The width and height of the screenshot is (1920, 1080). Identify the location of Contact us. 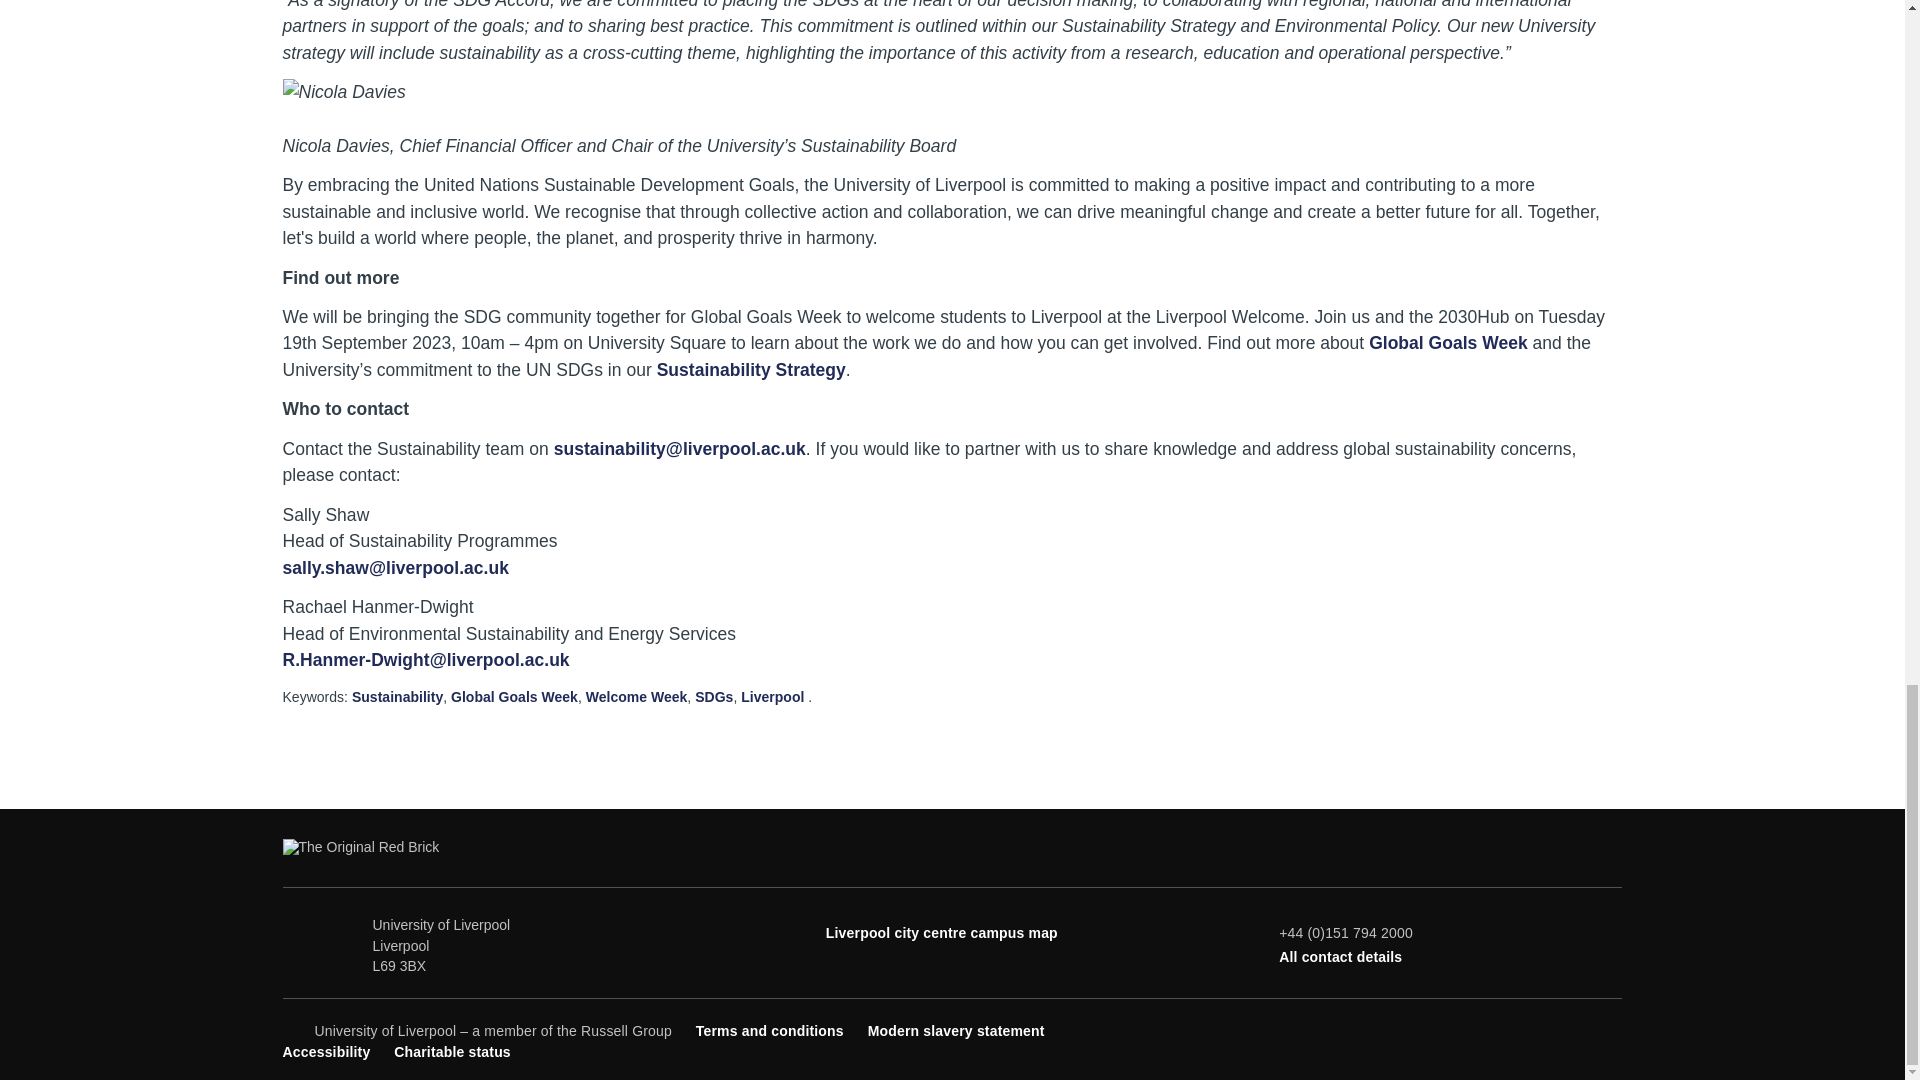
(1340, 957).